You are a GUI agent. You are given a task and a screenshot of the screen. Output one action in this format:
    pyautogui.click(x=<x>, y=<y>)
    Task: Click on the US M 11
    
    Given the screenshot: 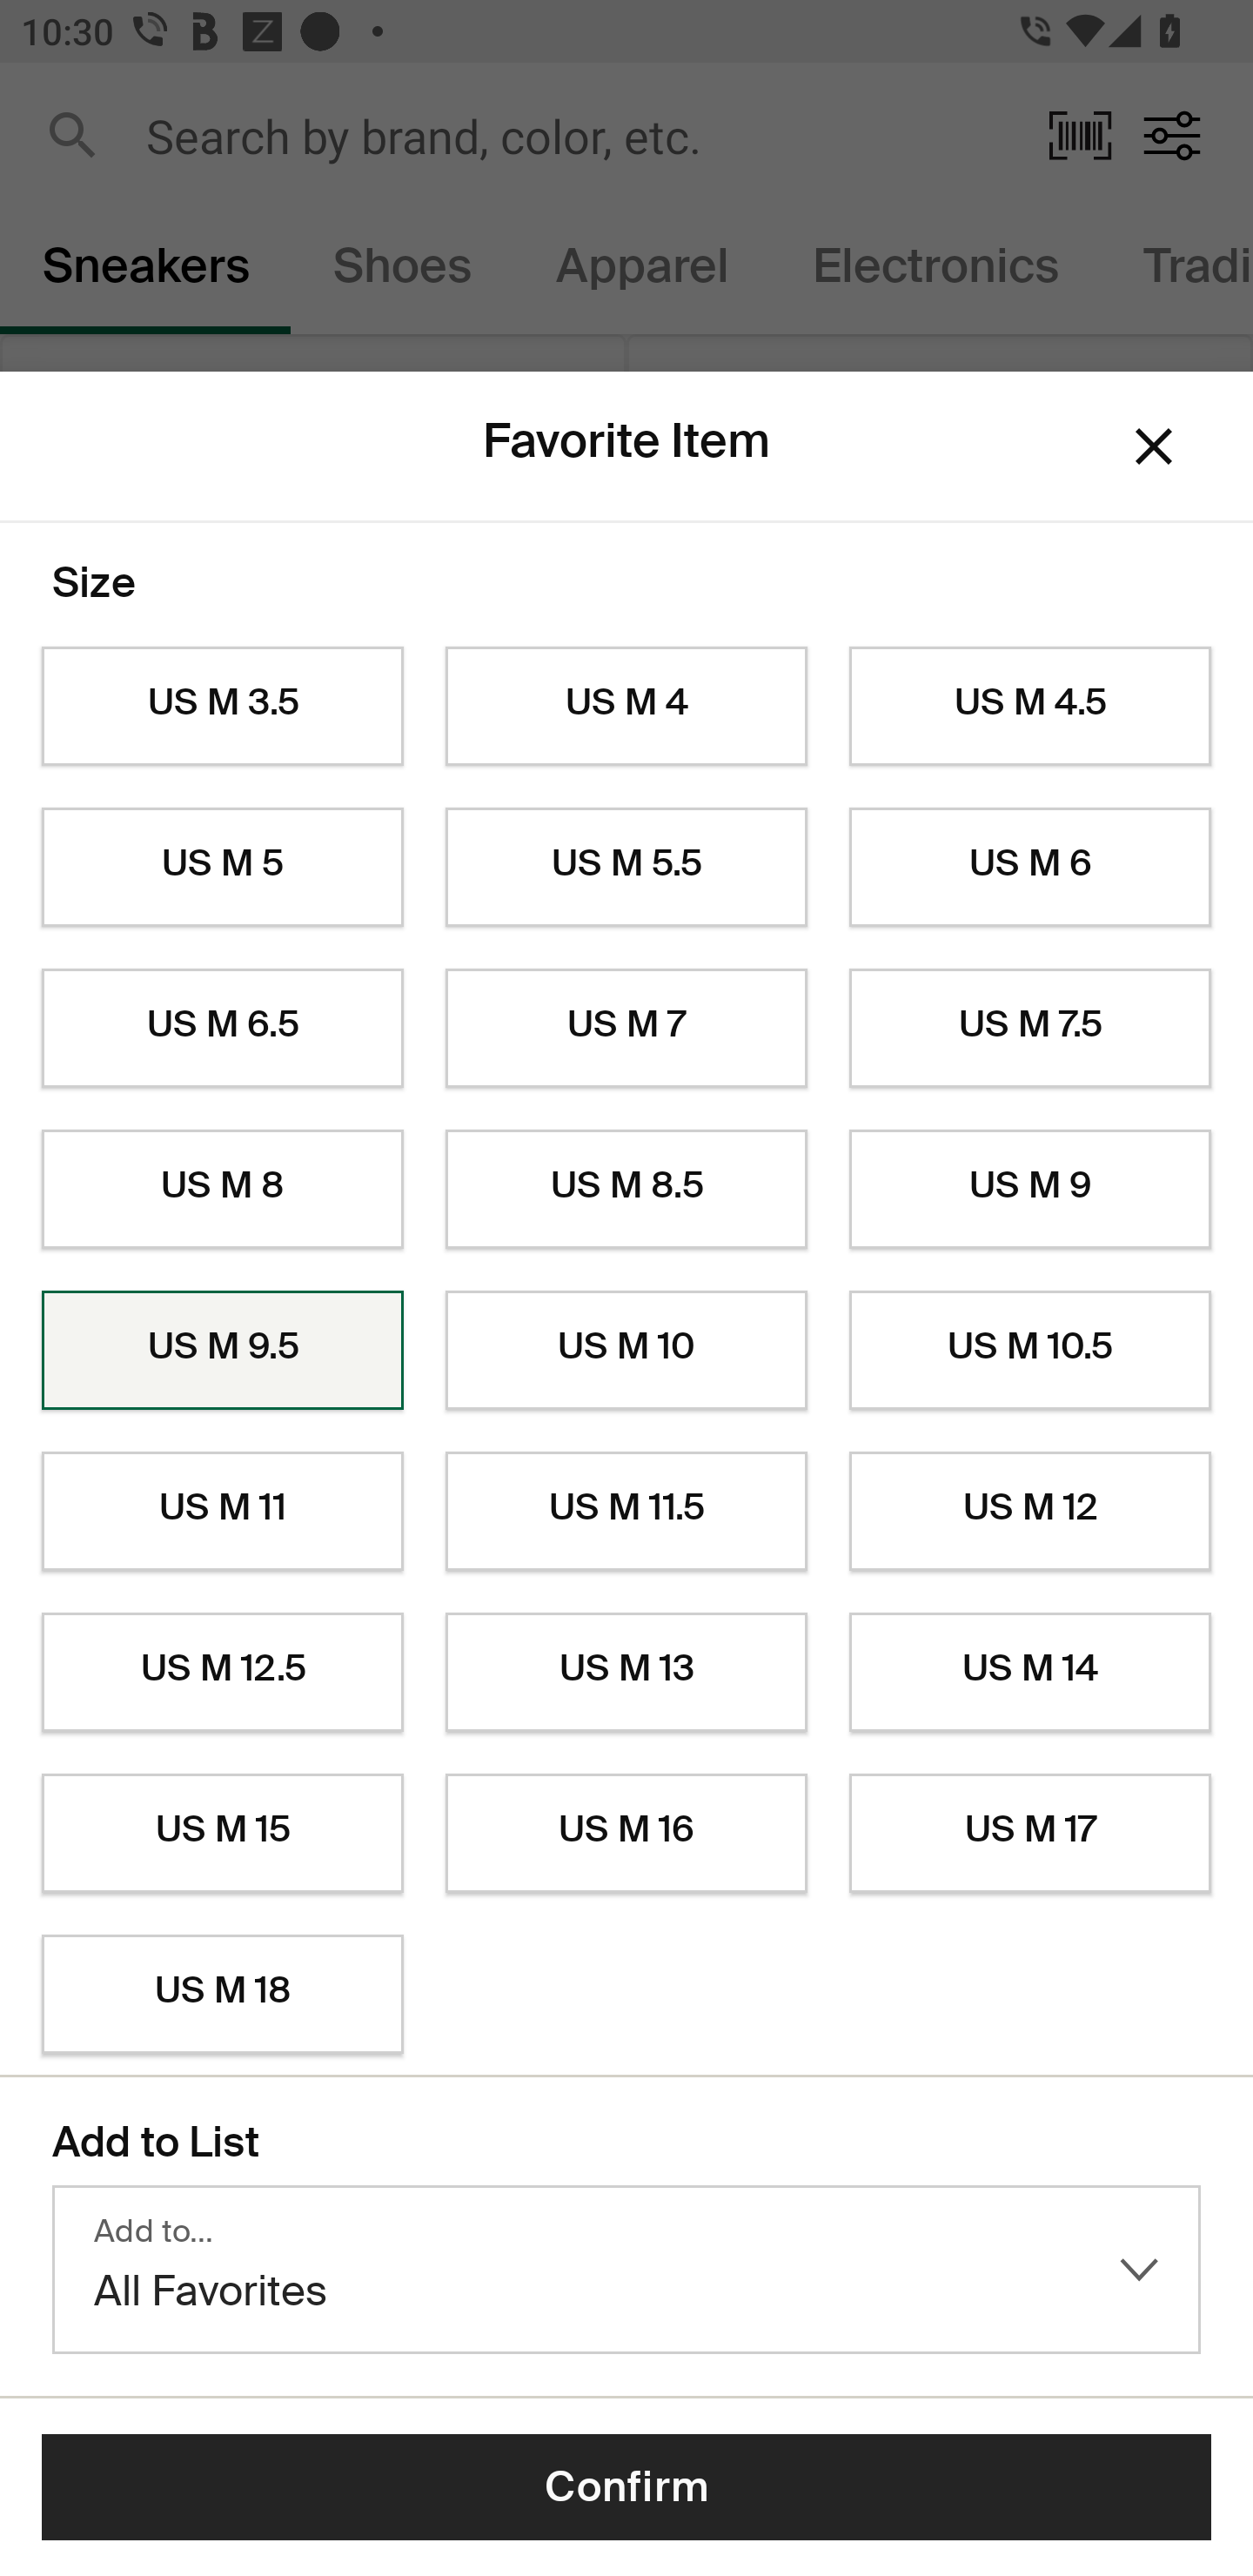 What is the action you would take?
    pyautogui.click(x=222, y=1511)
    